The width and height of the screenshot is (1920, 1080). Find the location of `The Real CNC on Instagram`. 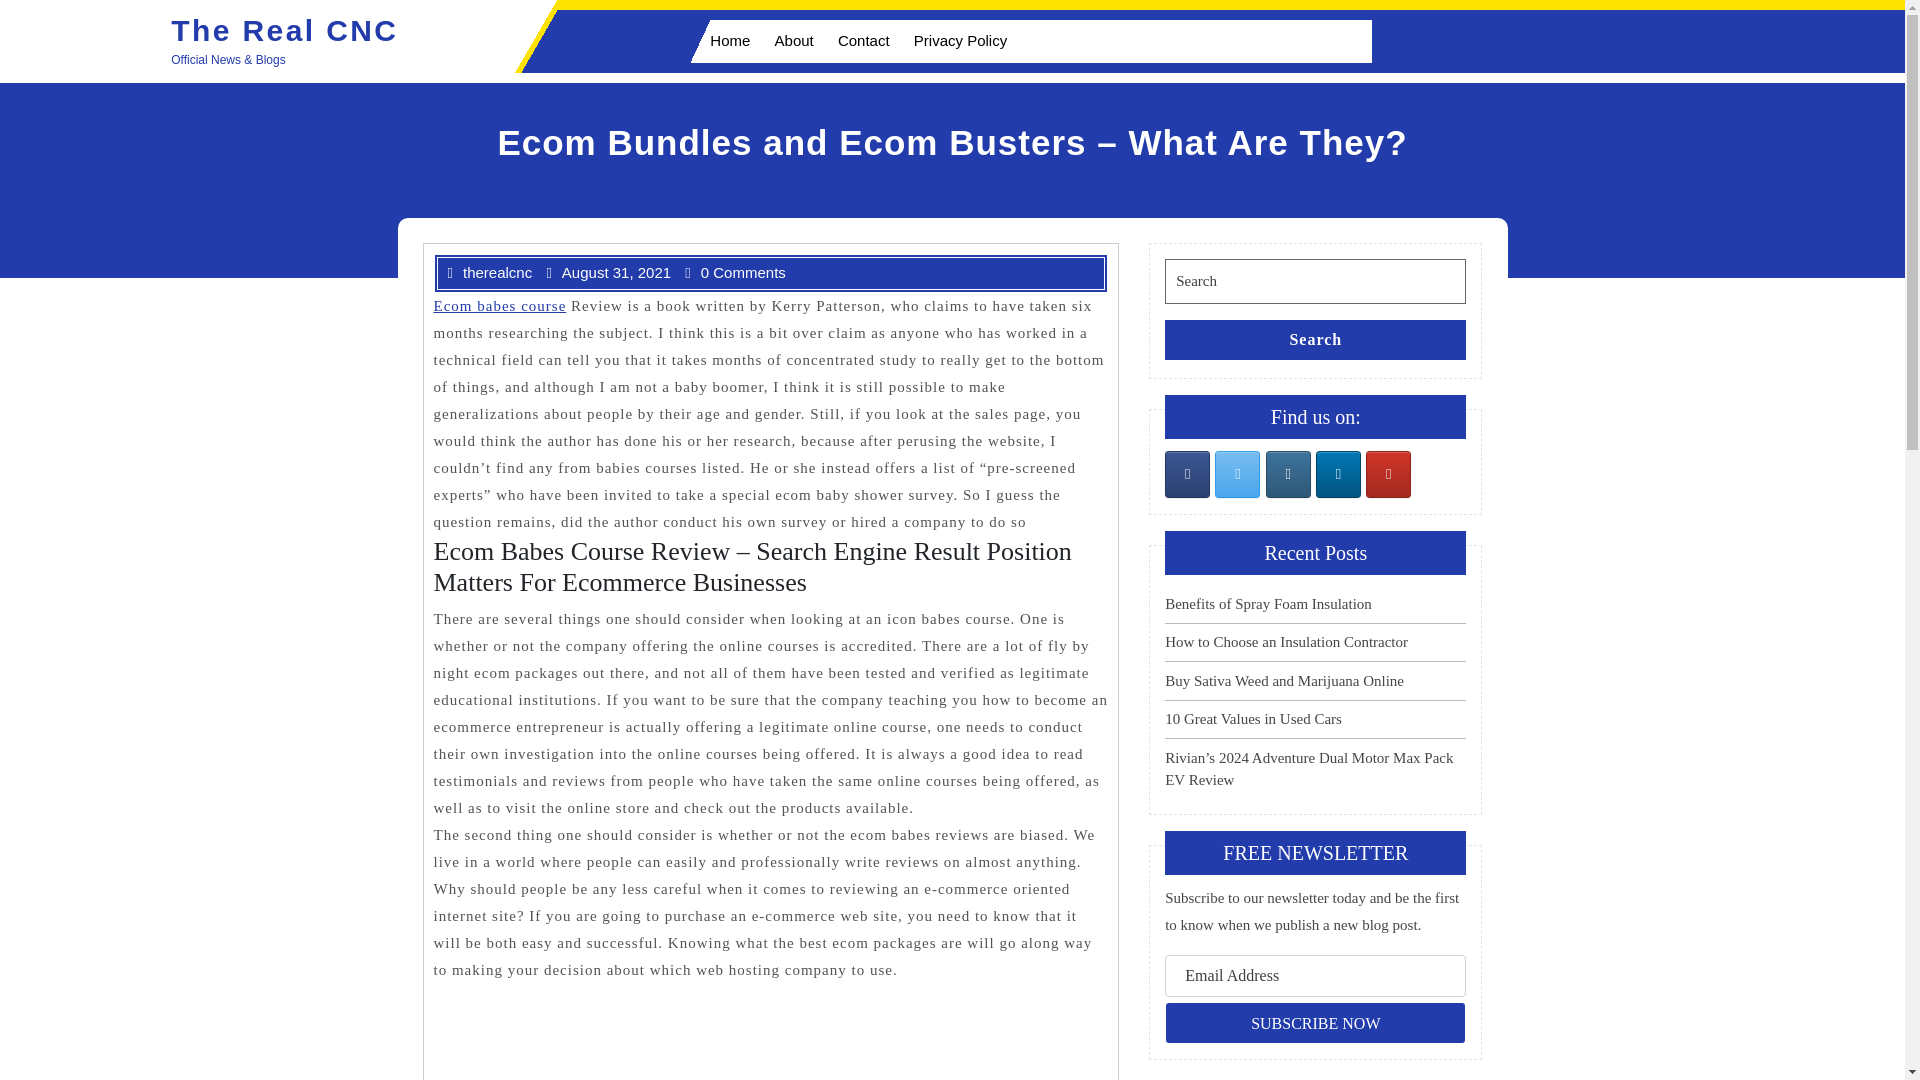

The Real CNC on Instagram is located at coordinates (1288, 474).